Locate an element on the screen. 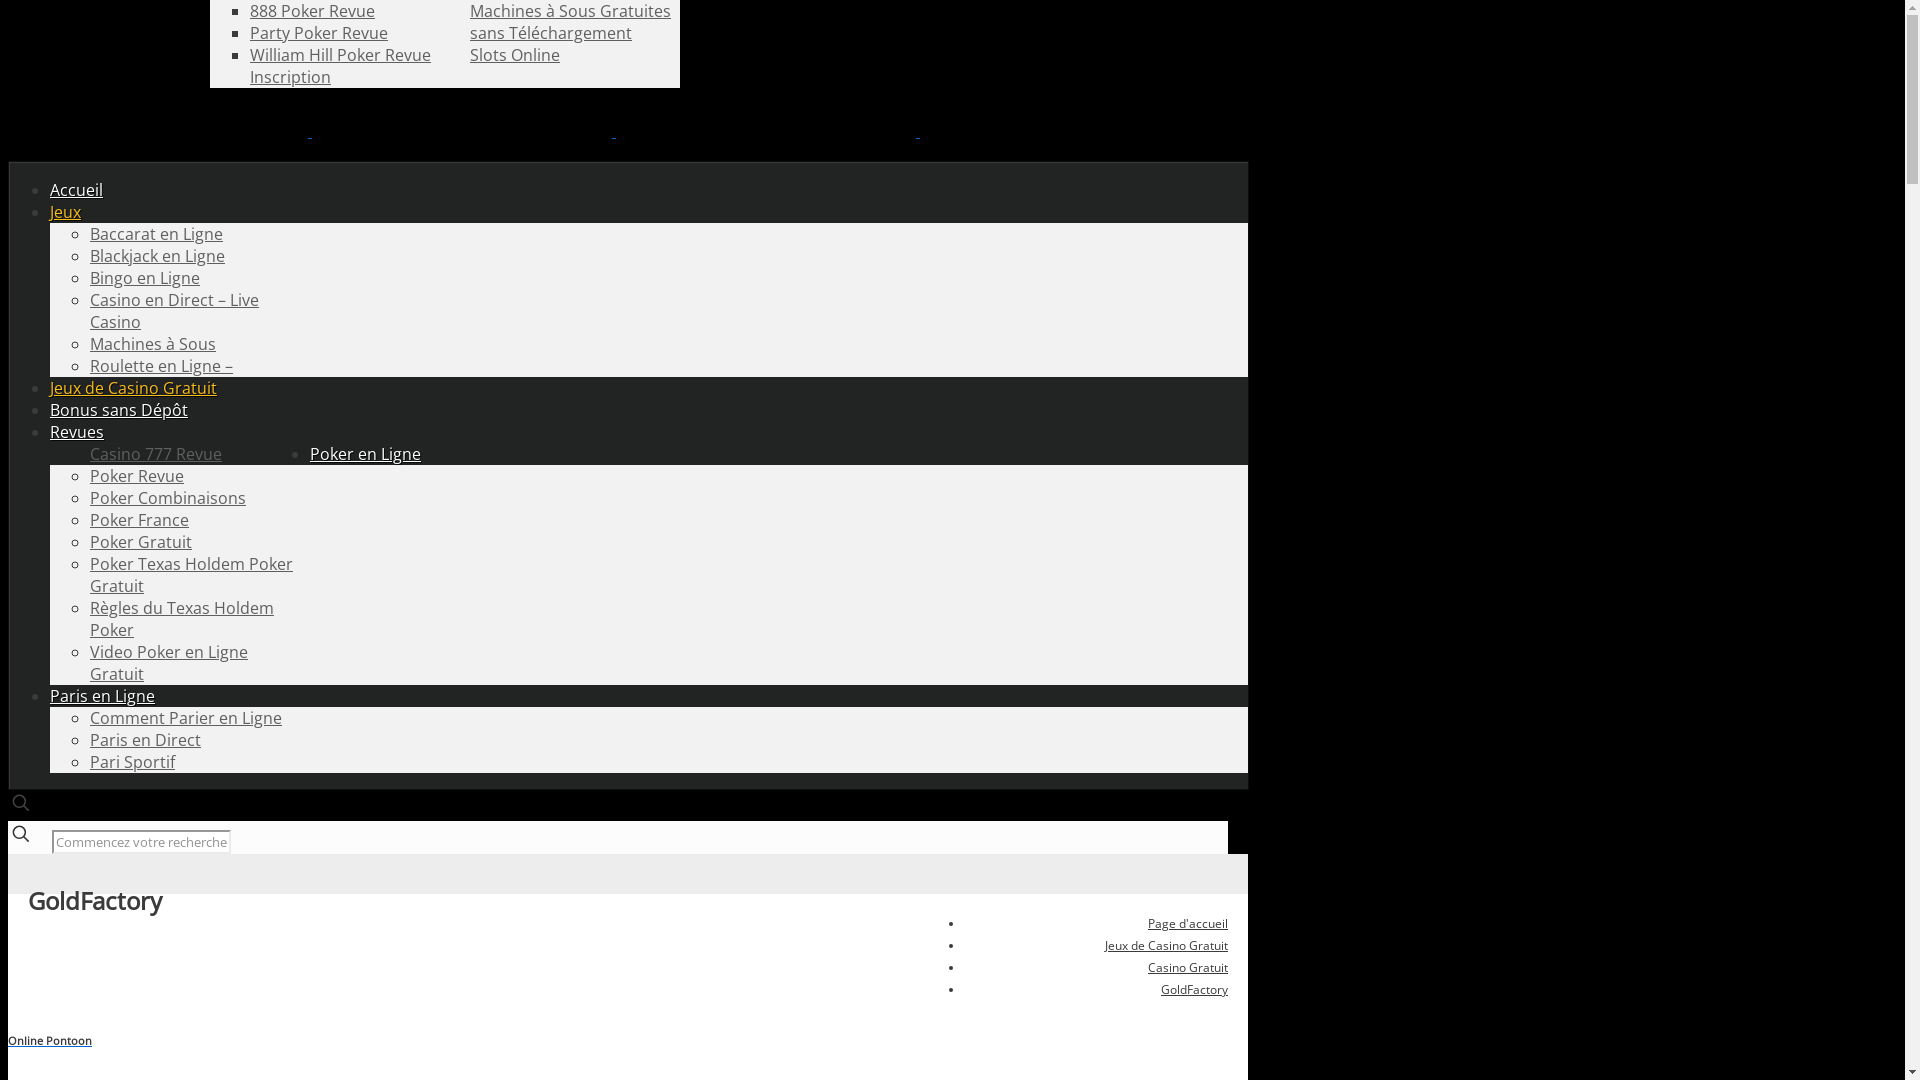  Page d'accueil is located at coordinates (1188, 924).